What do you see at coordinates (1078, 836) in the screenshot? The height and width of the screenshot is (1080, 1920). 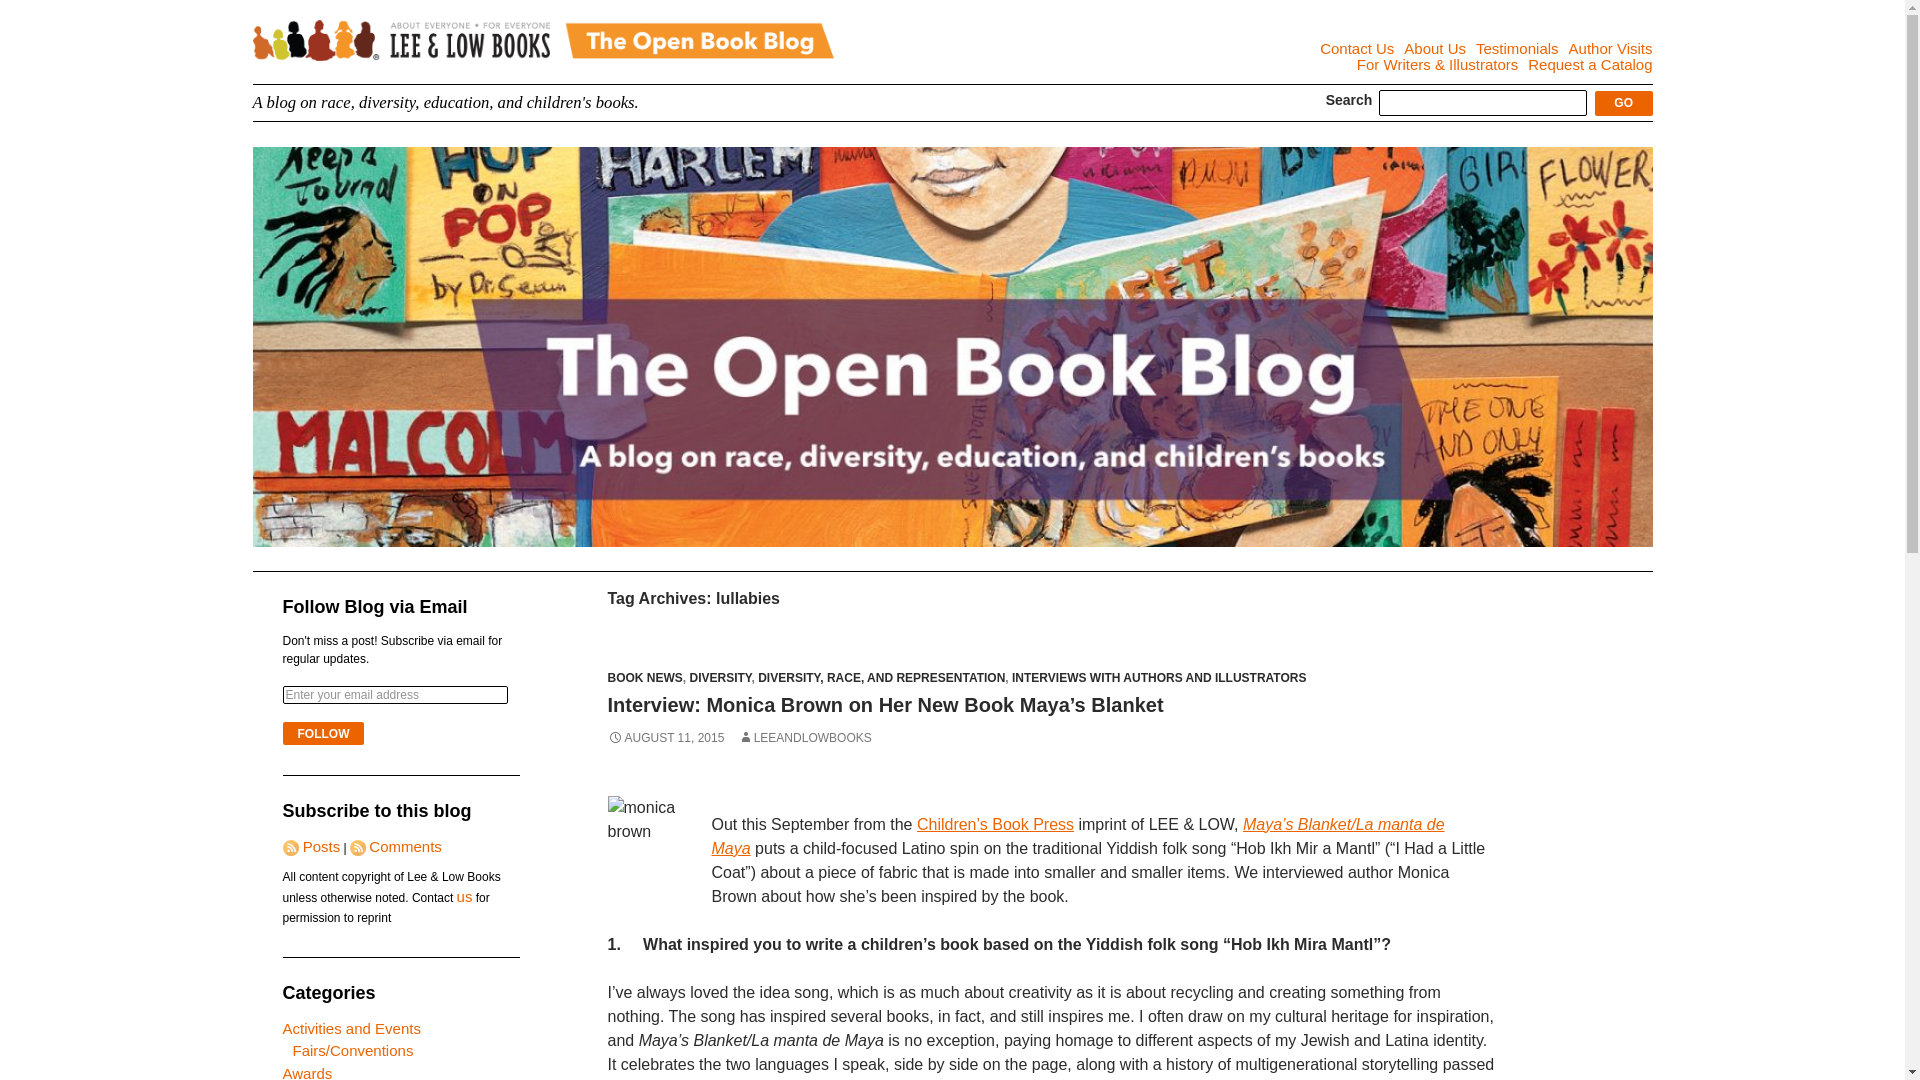 I see `maya's blanket` at bounding box center [1078, 836].